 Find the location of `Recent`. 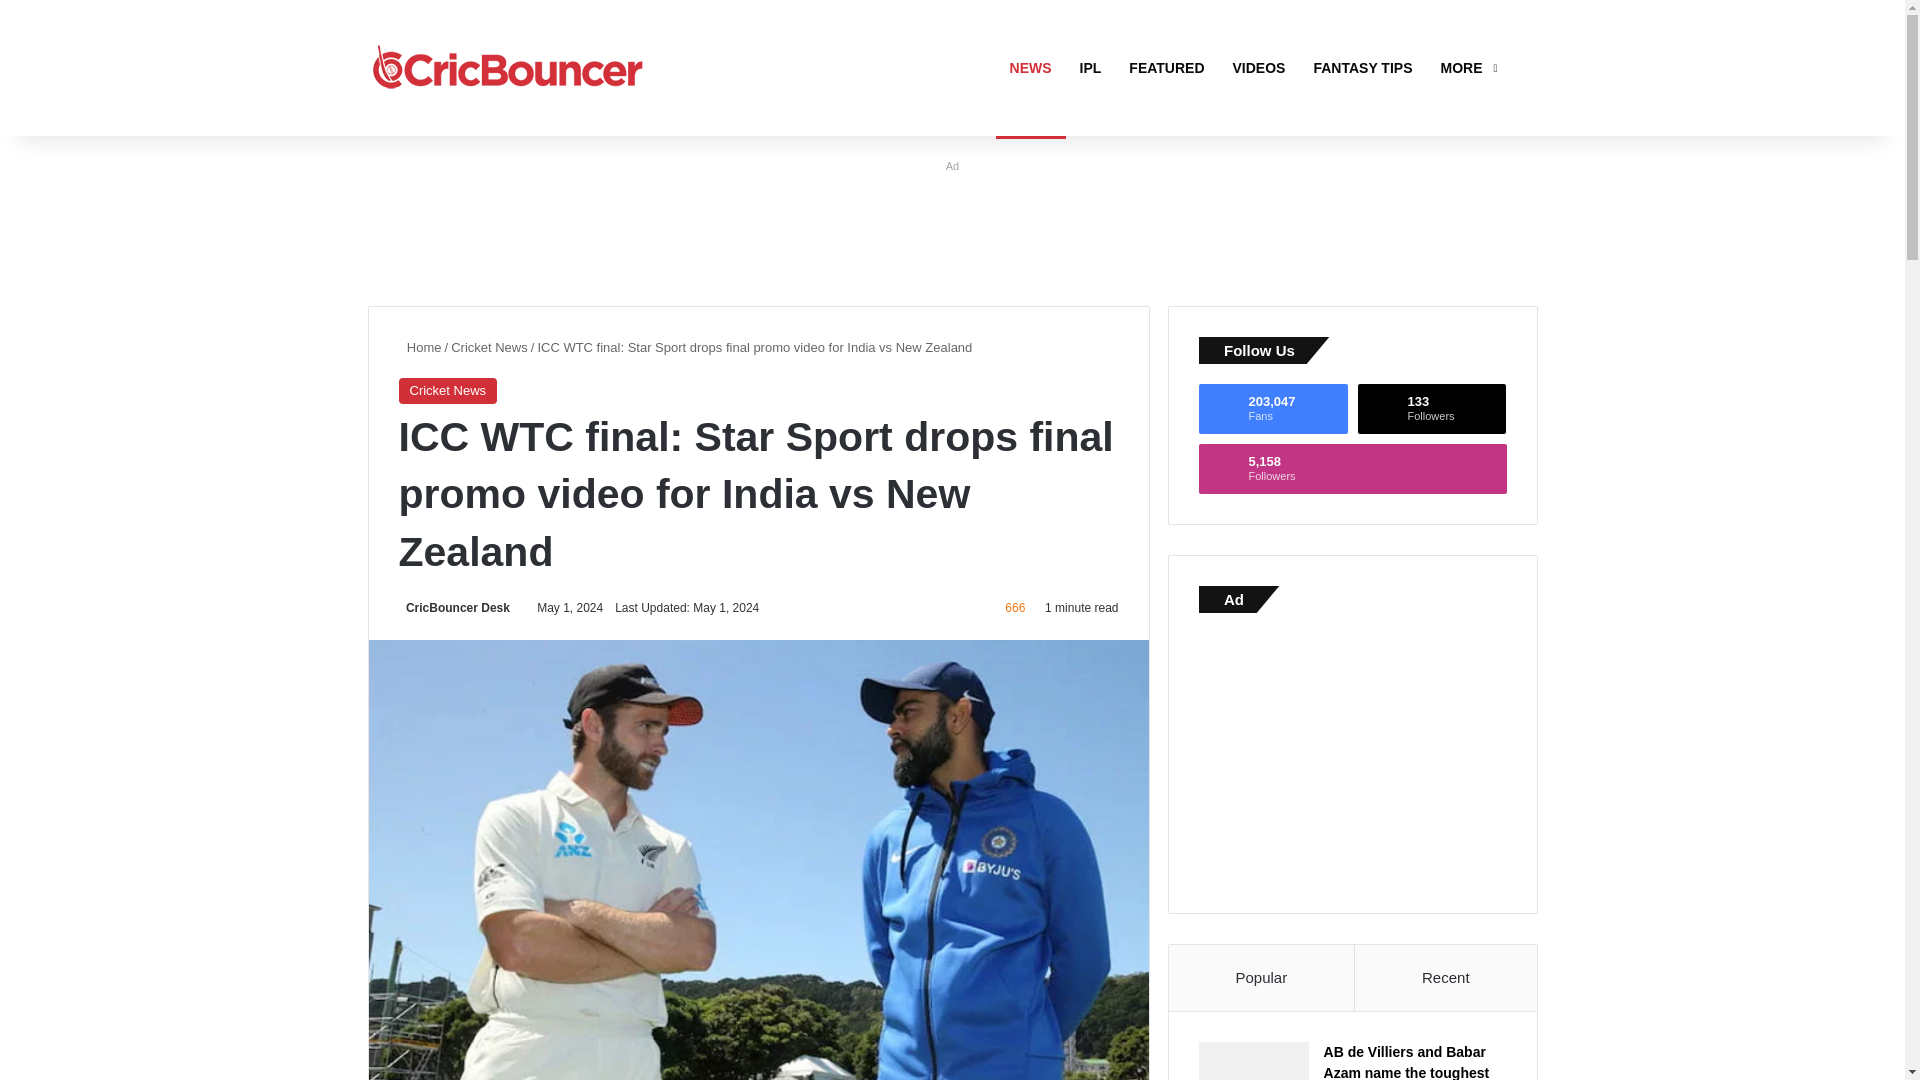

Recent is located at coordinates (419, 348).